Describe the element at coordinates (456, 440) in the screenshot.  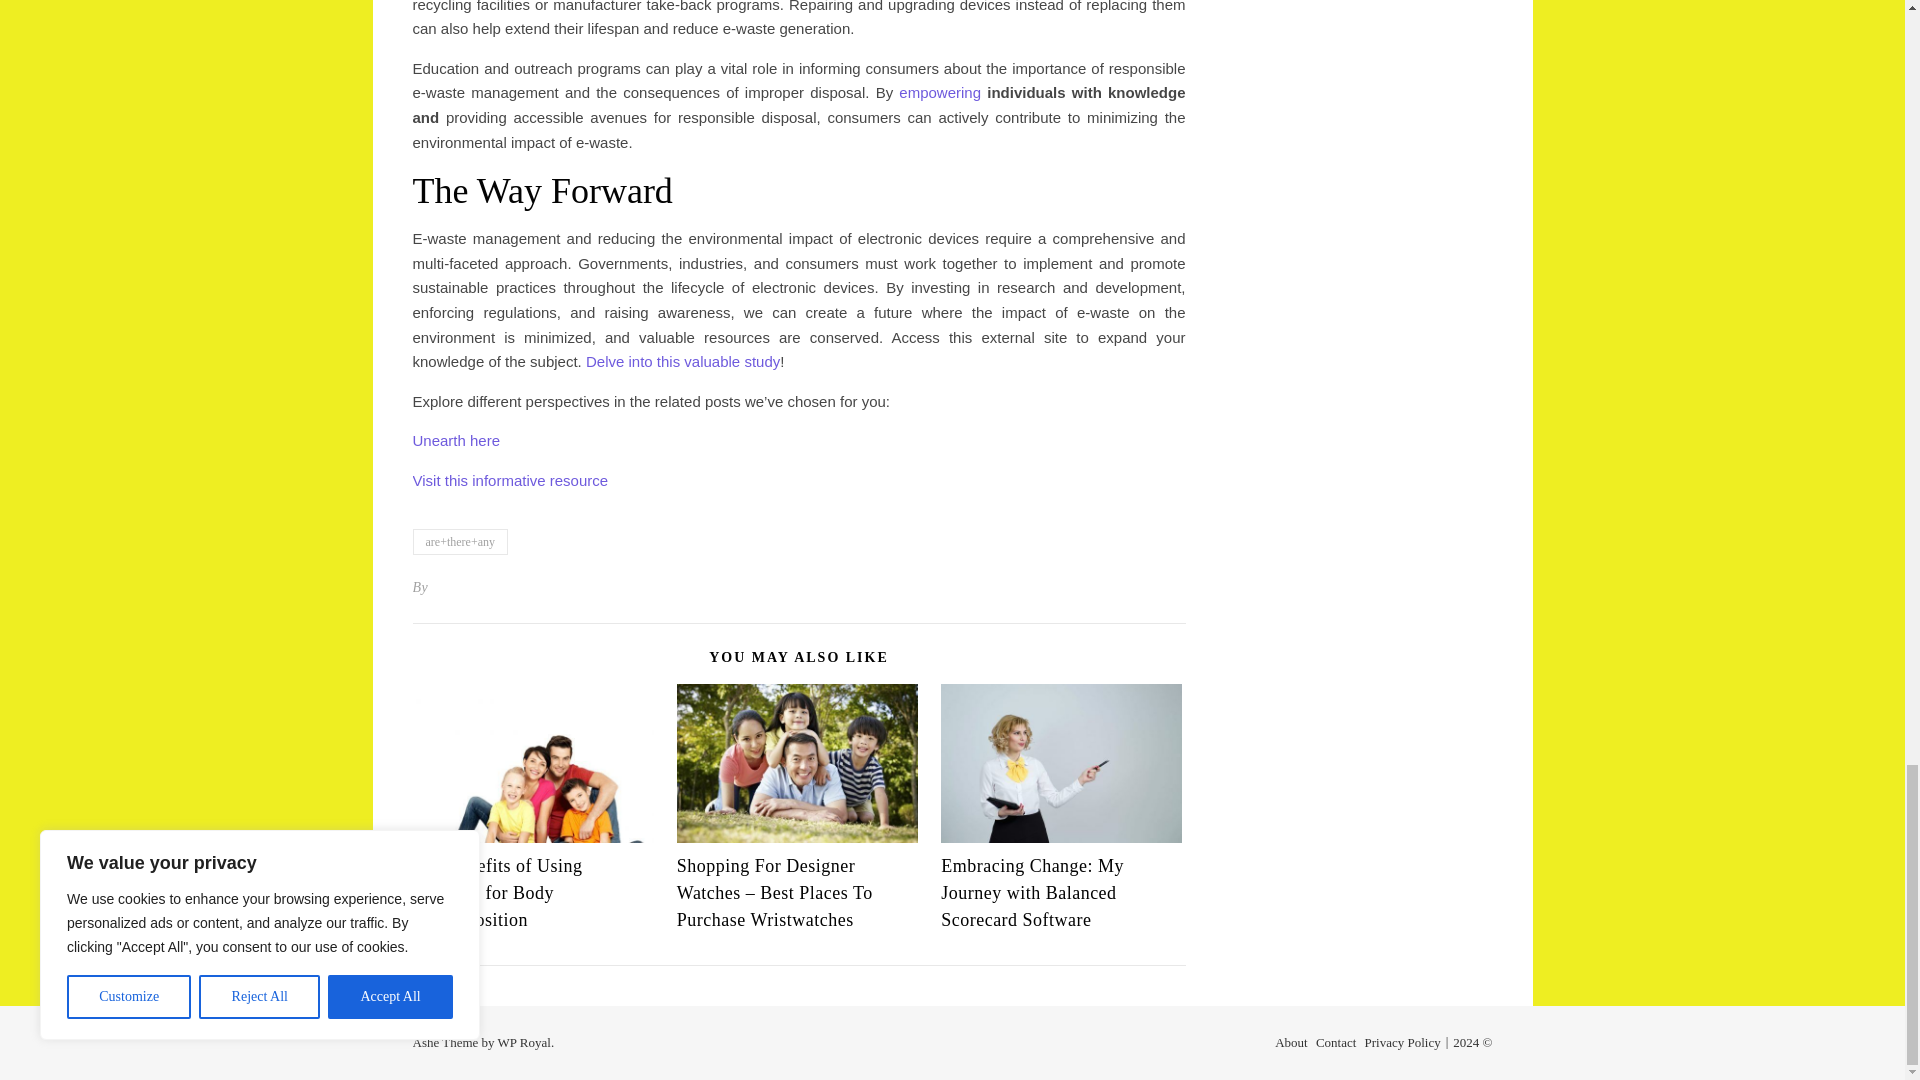
I see `Unearth here` at that location.